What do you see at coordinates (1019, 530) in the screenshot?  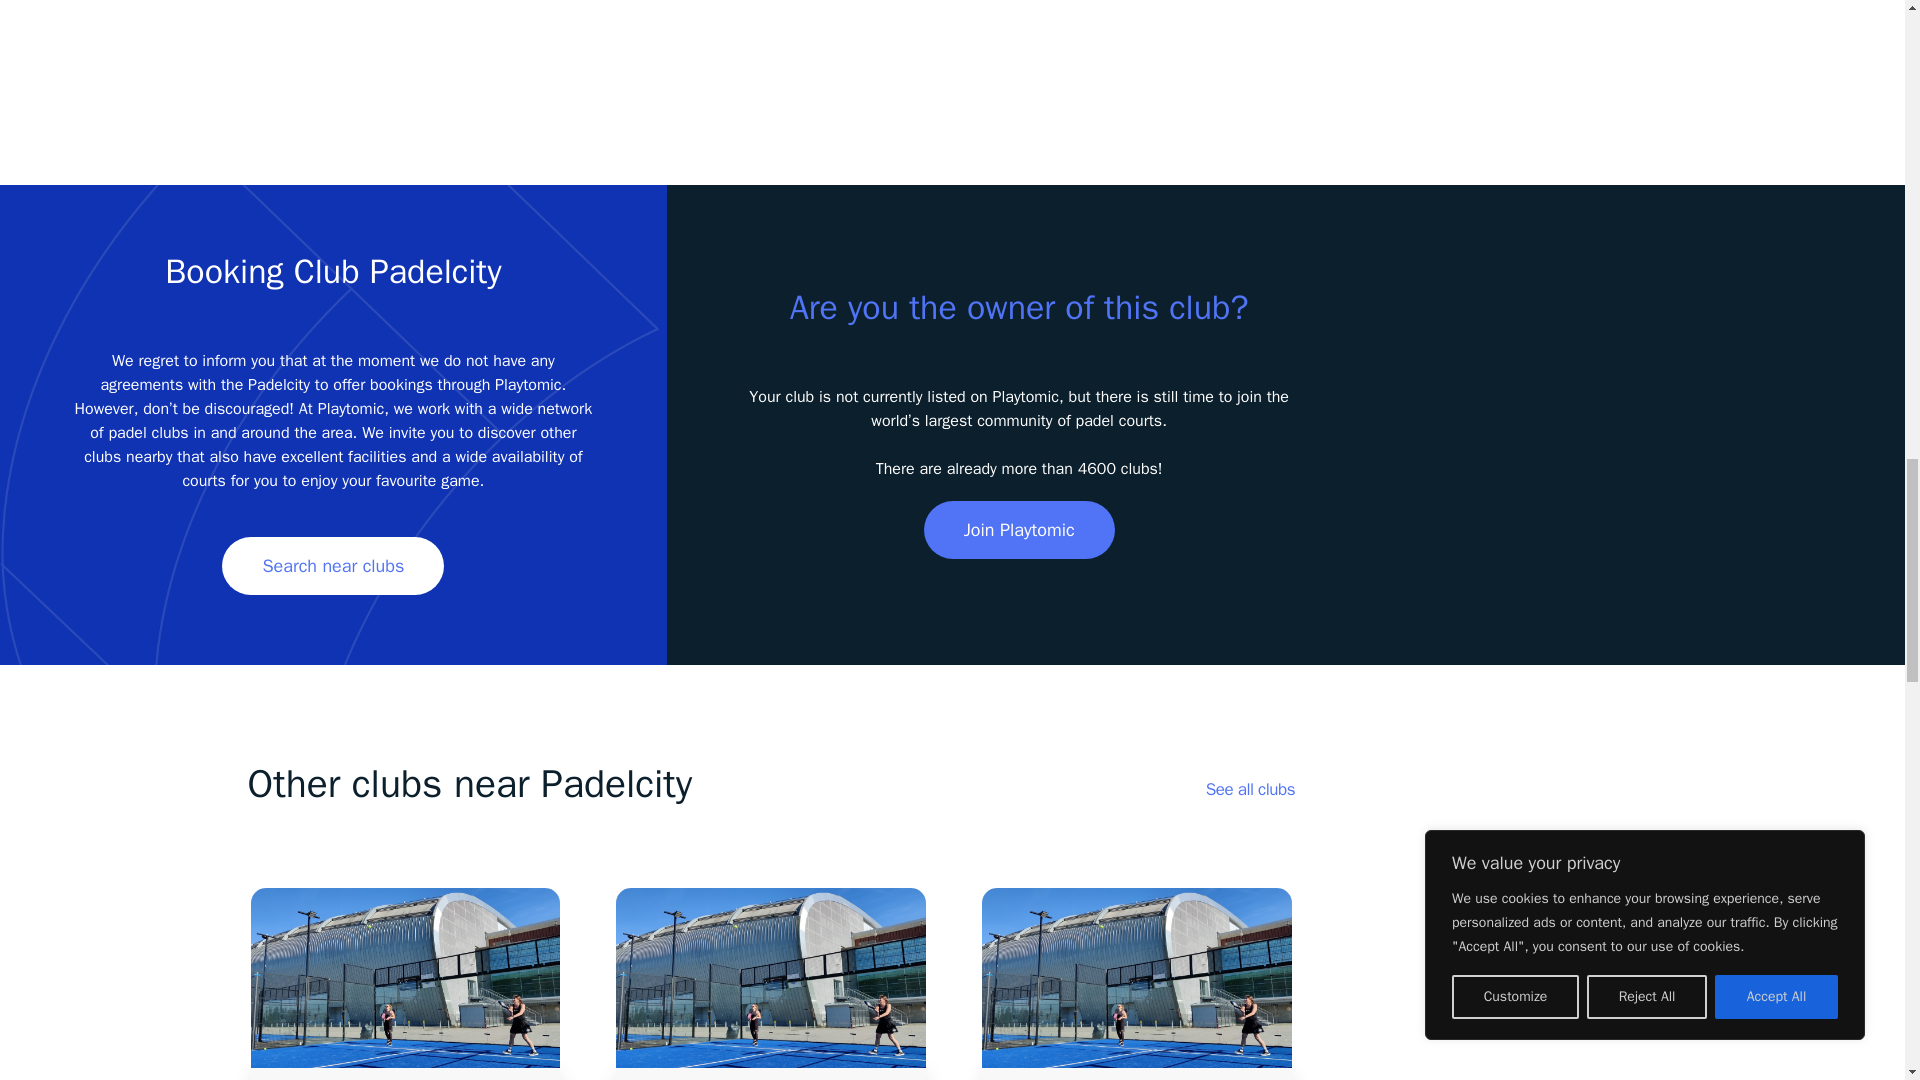 I see `Join Playtomic` at bounding box center [1019, 530].